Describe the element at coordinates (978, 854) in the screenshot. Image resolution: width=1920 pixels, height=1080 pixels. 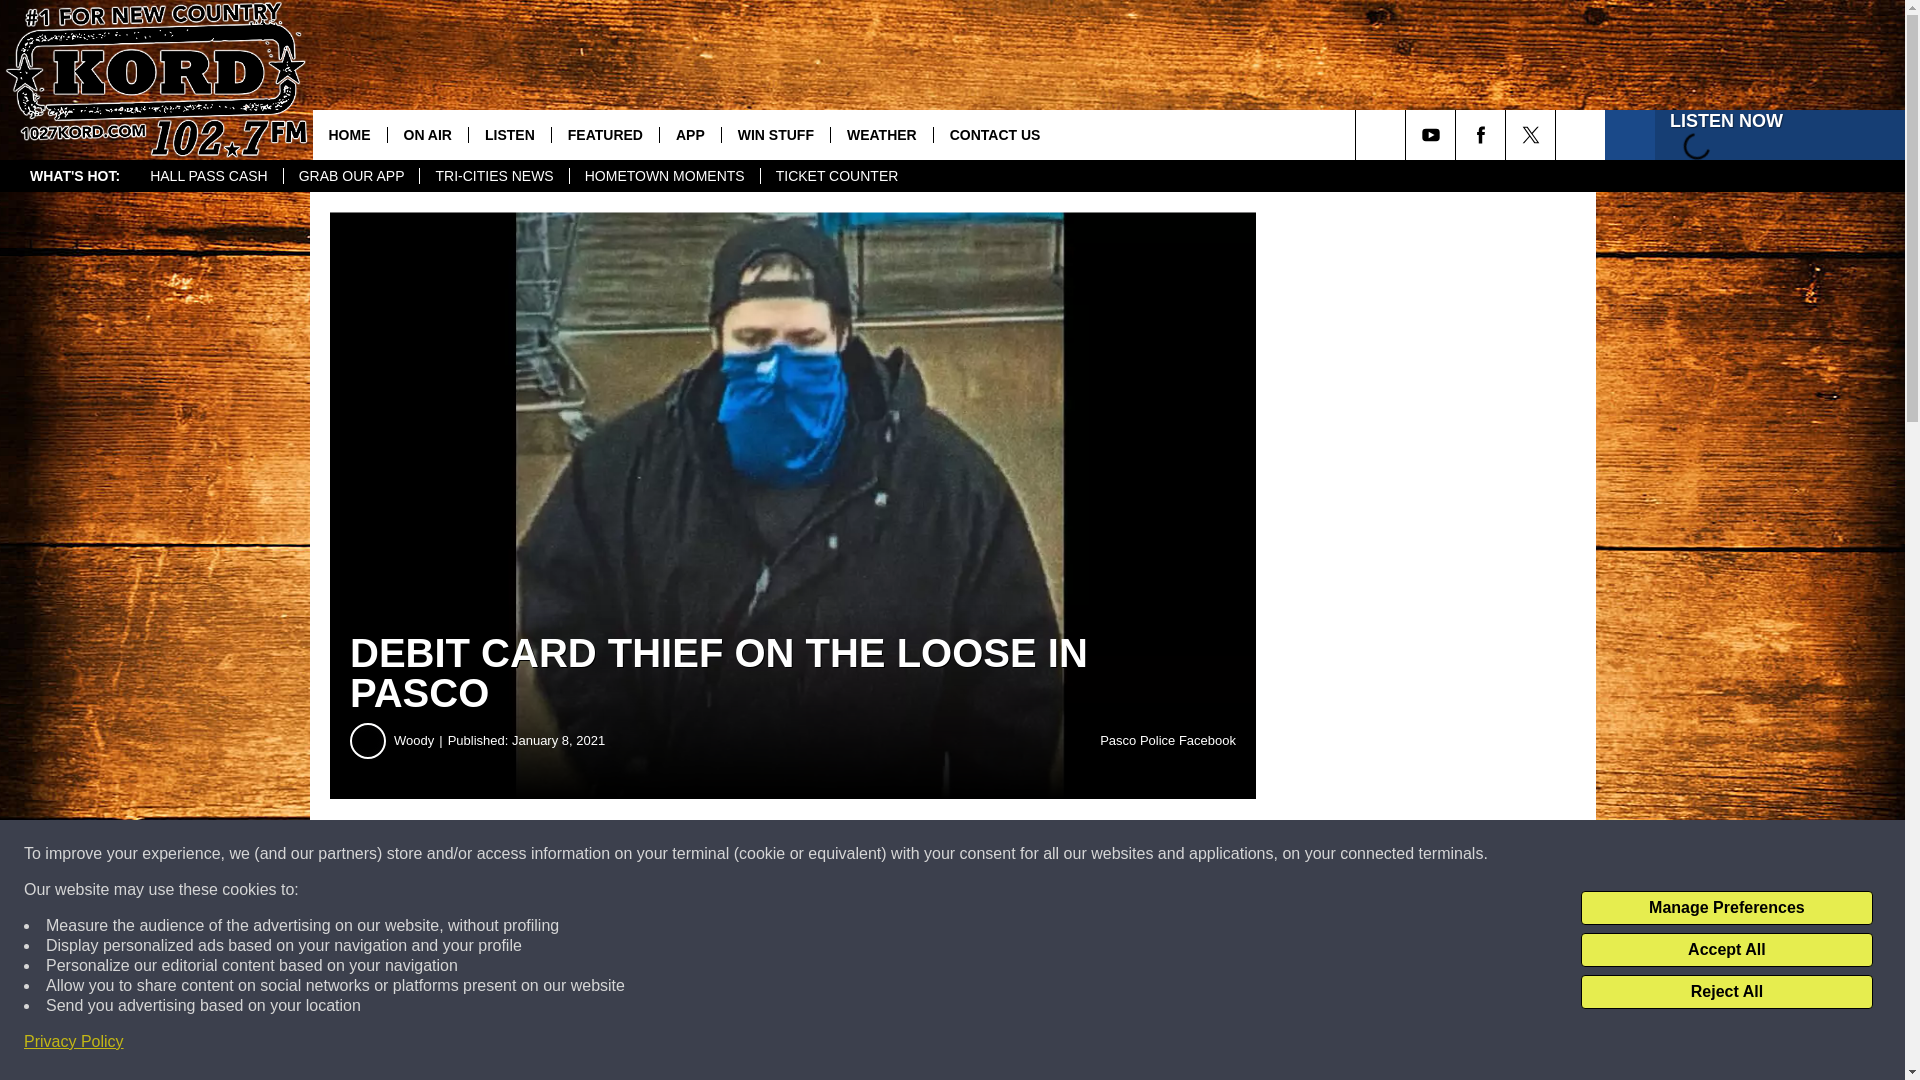
I see `Share on Twitter` at that location.